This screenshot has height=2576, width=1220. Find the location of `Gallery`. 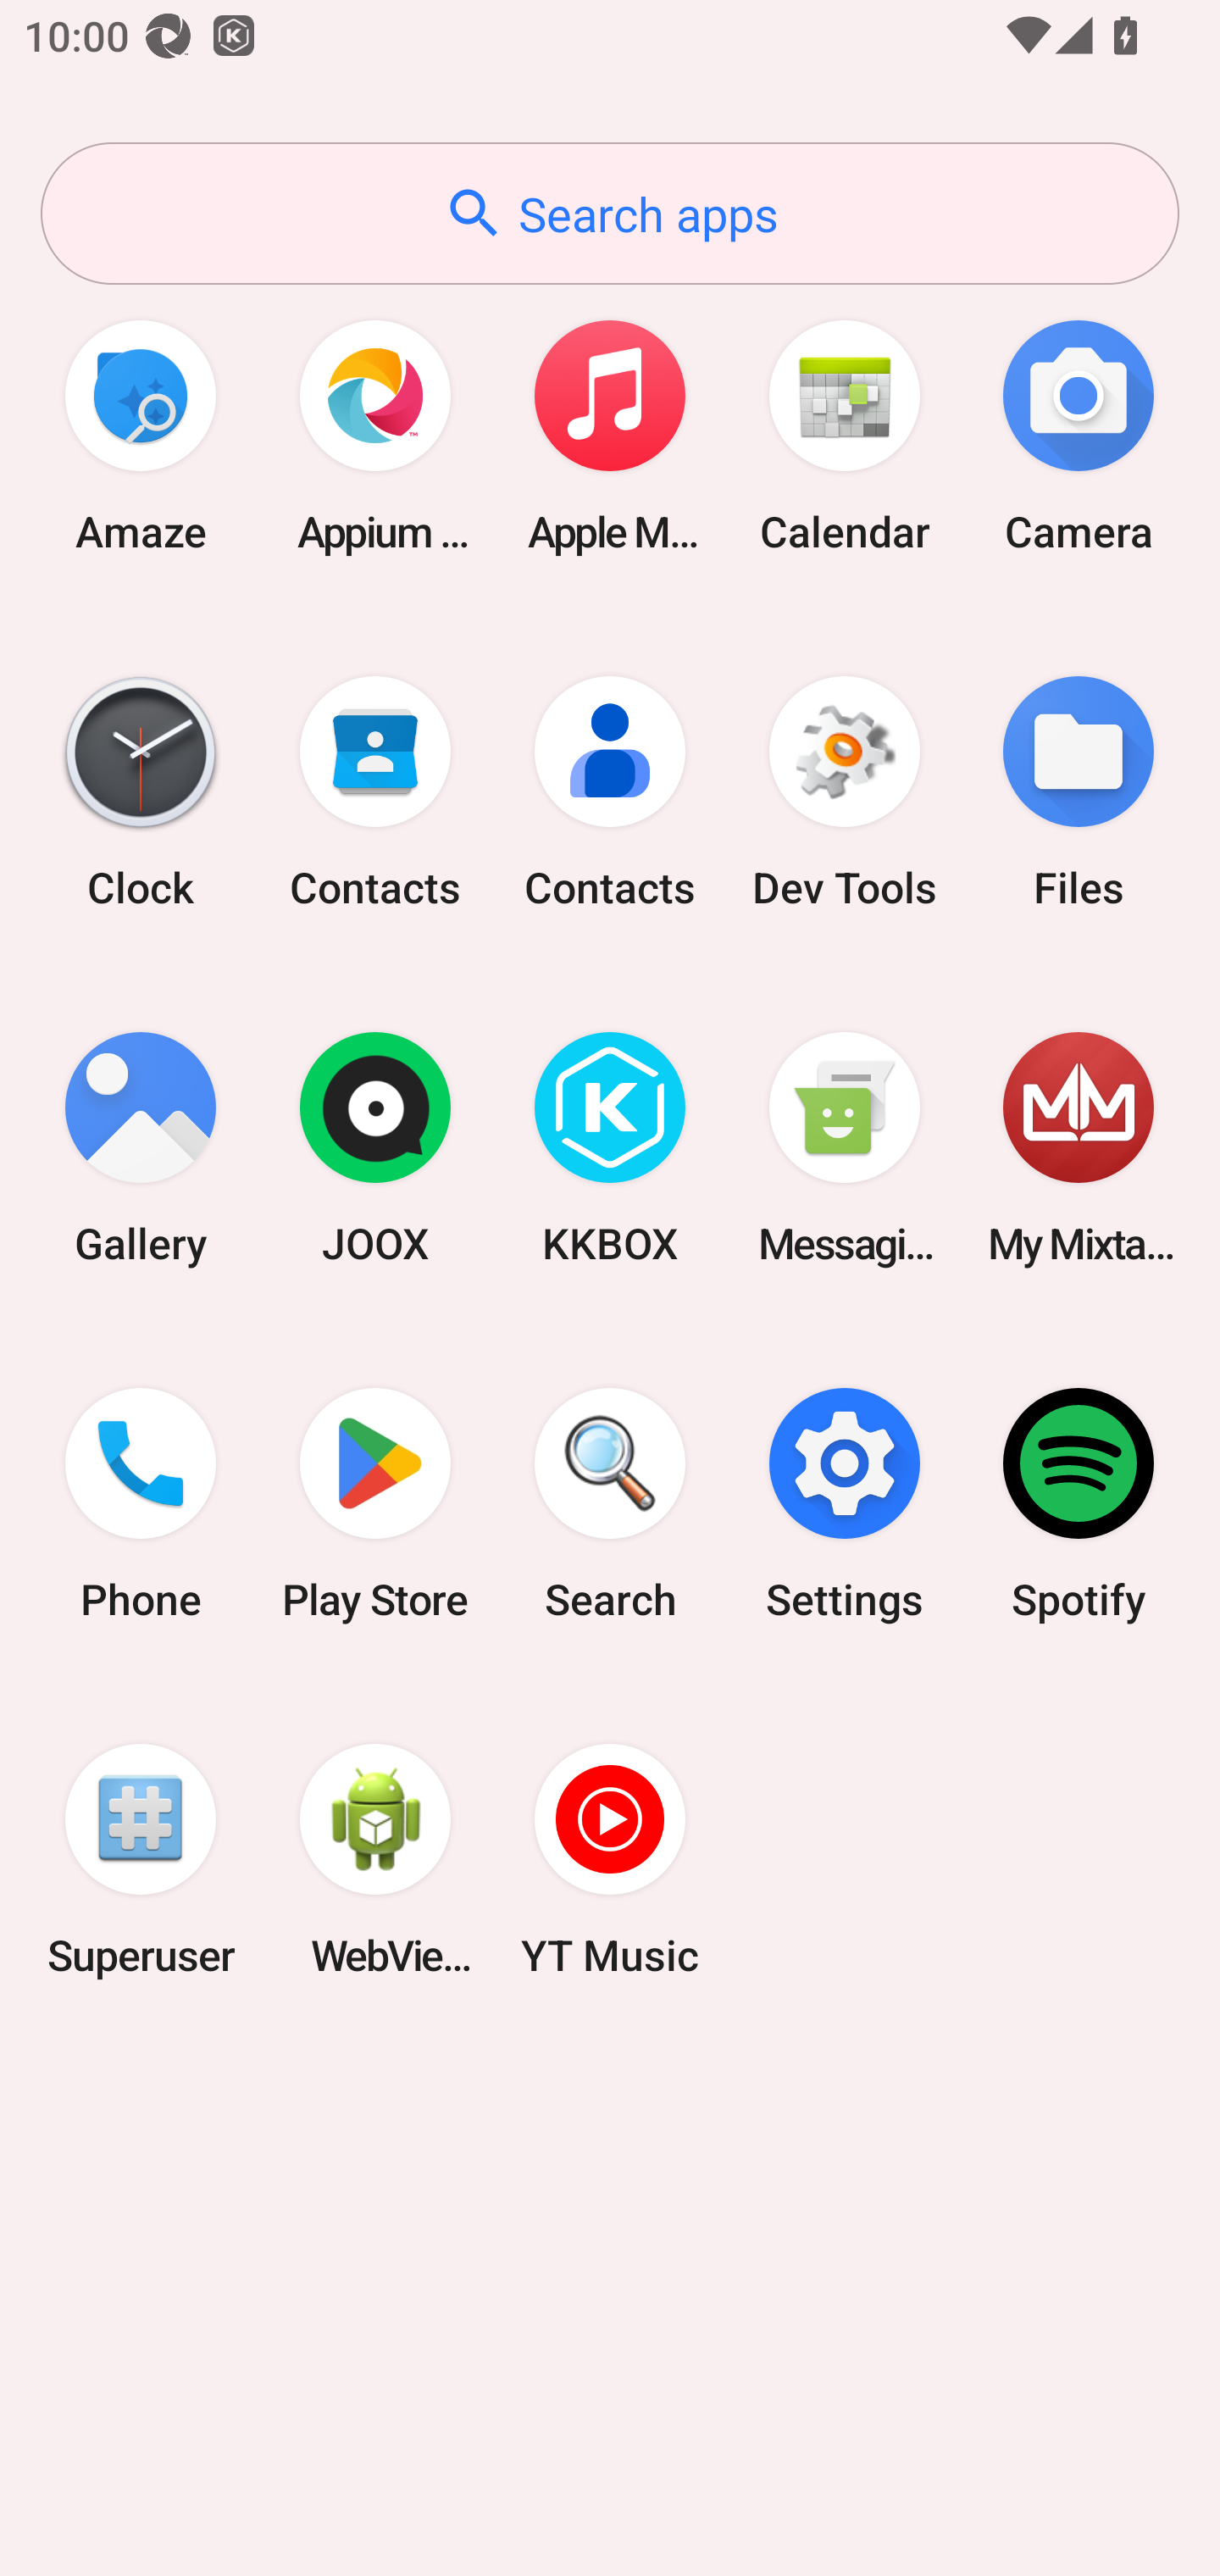

Gallery is located at coordinates (141, 1149).